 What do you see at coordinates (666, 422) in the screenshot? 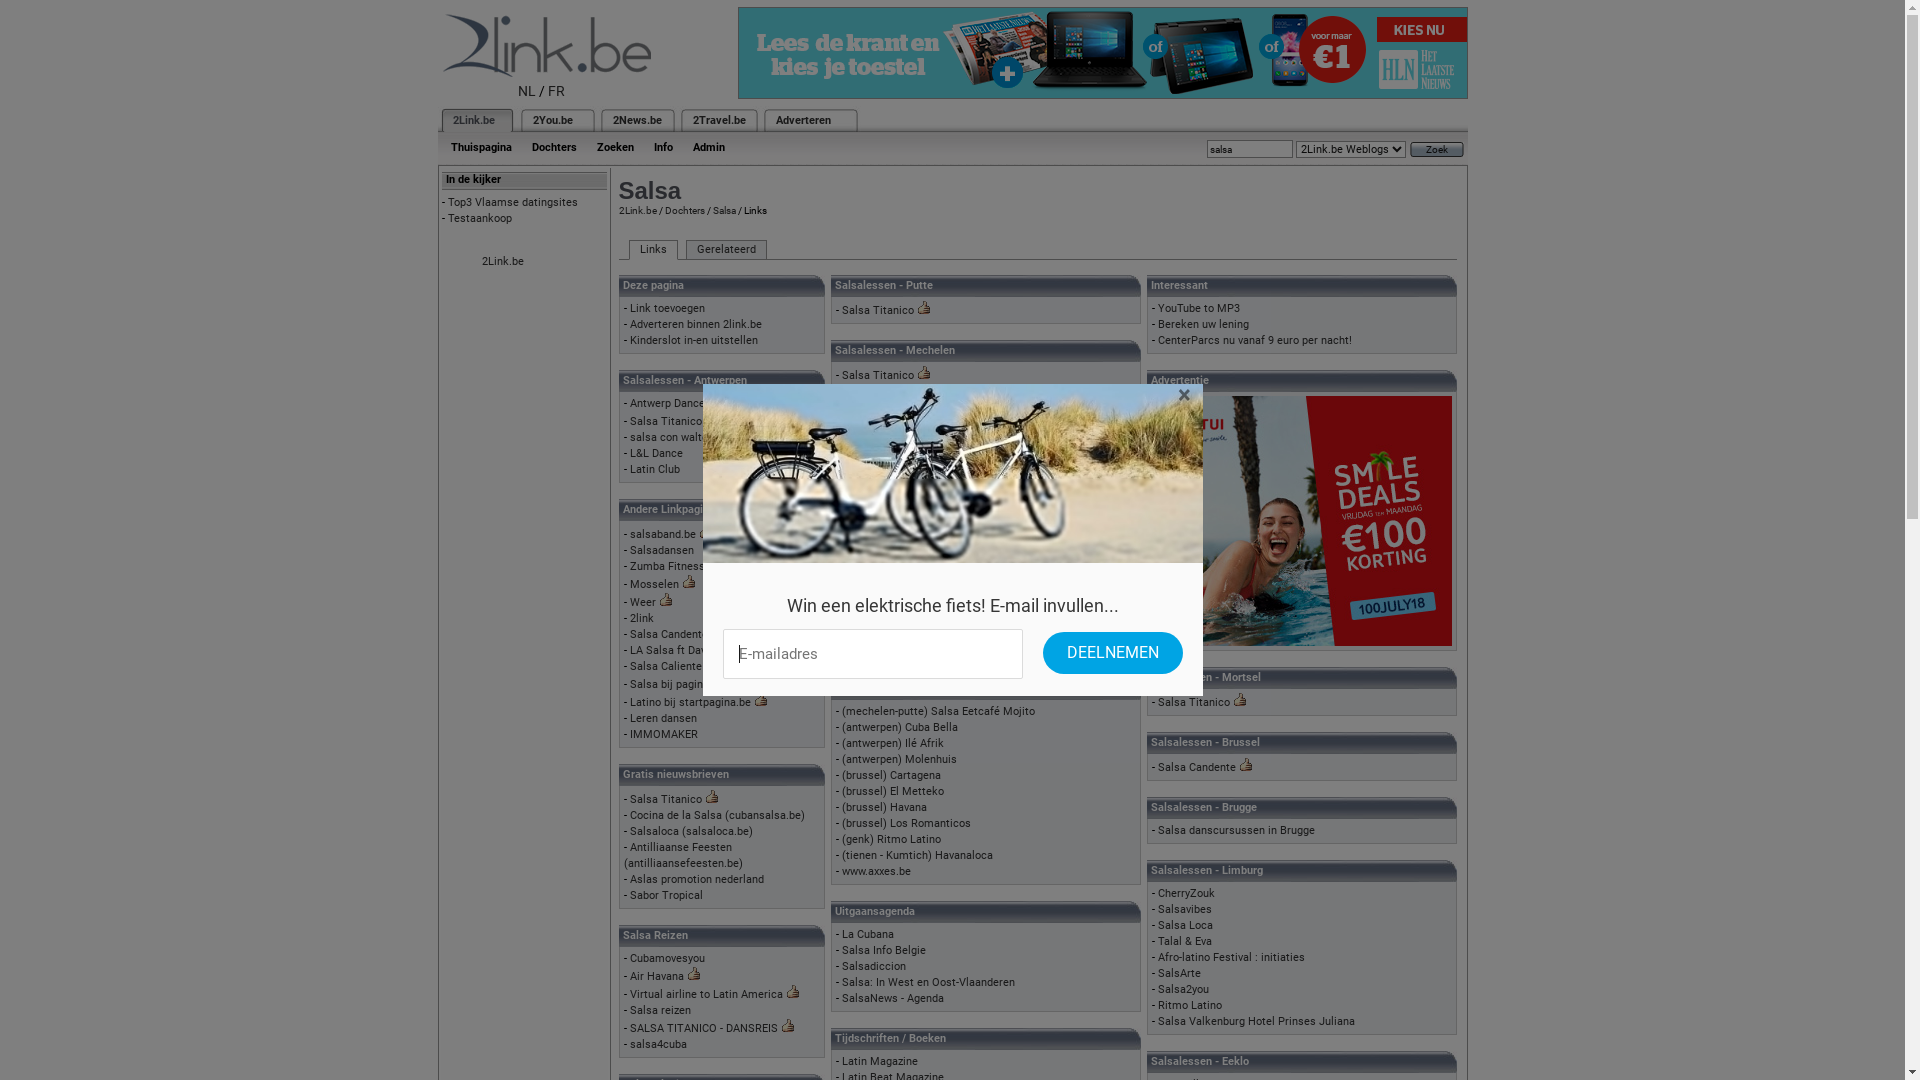
I see `Salsa Titanico` at bounding box center [666, 422].